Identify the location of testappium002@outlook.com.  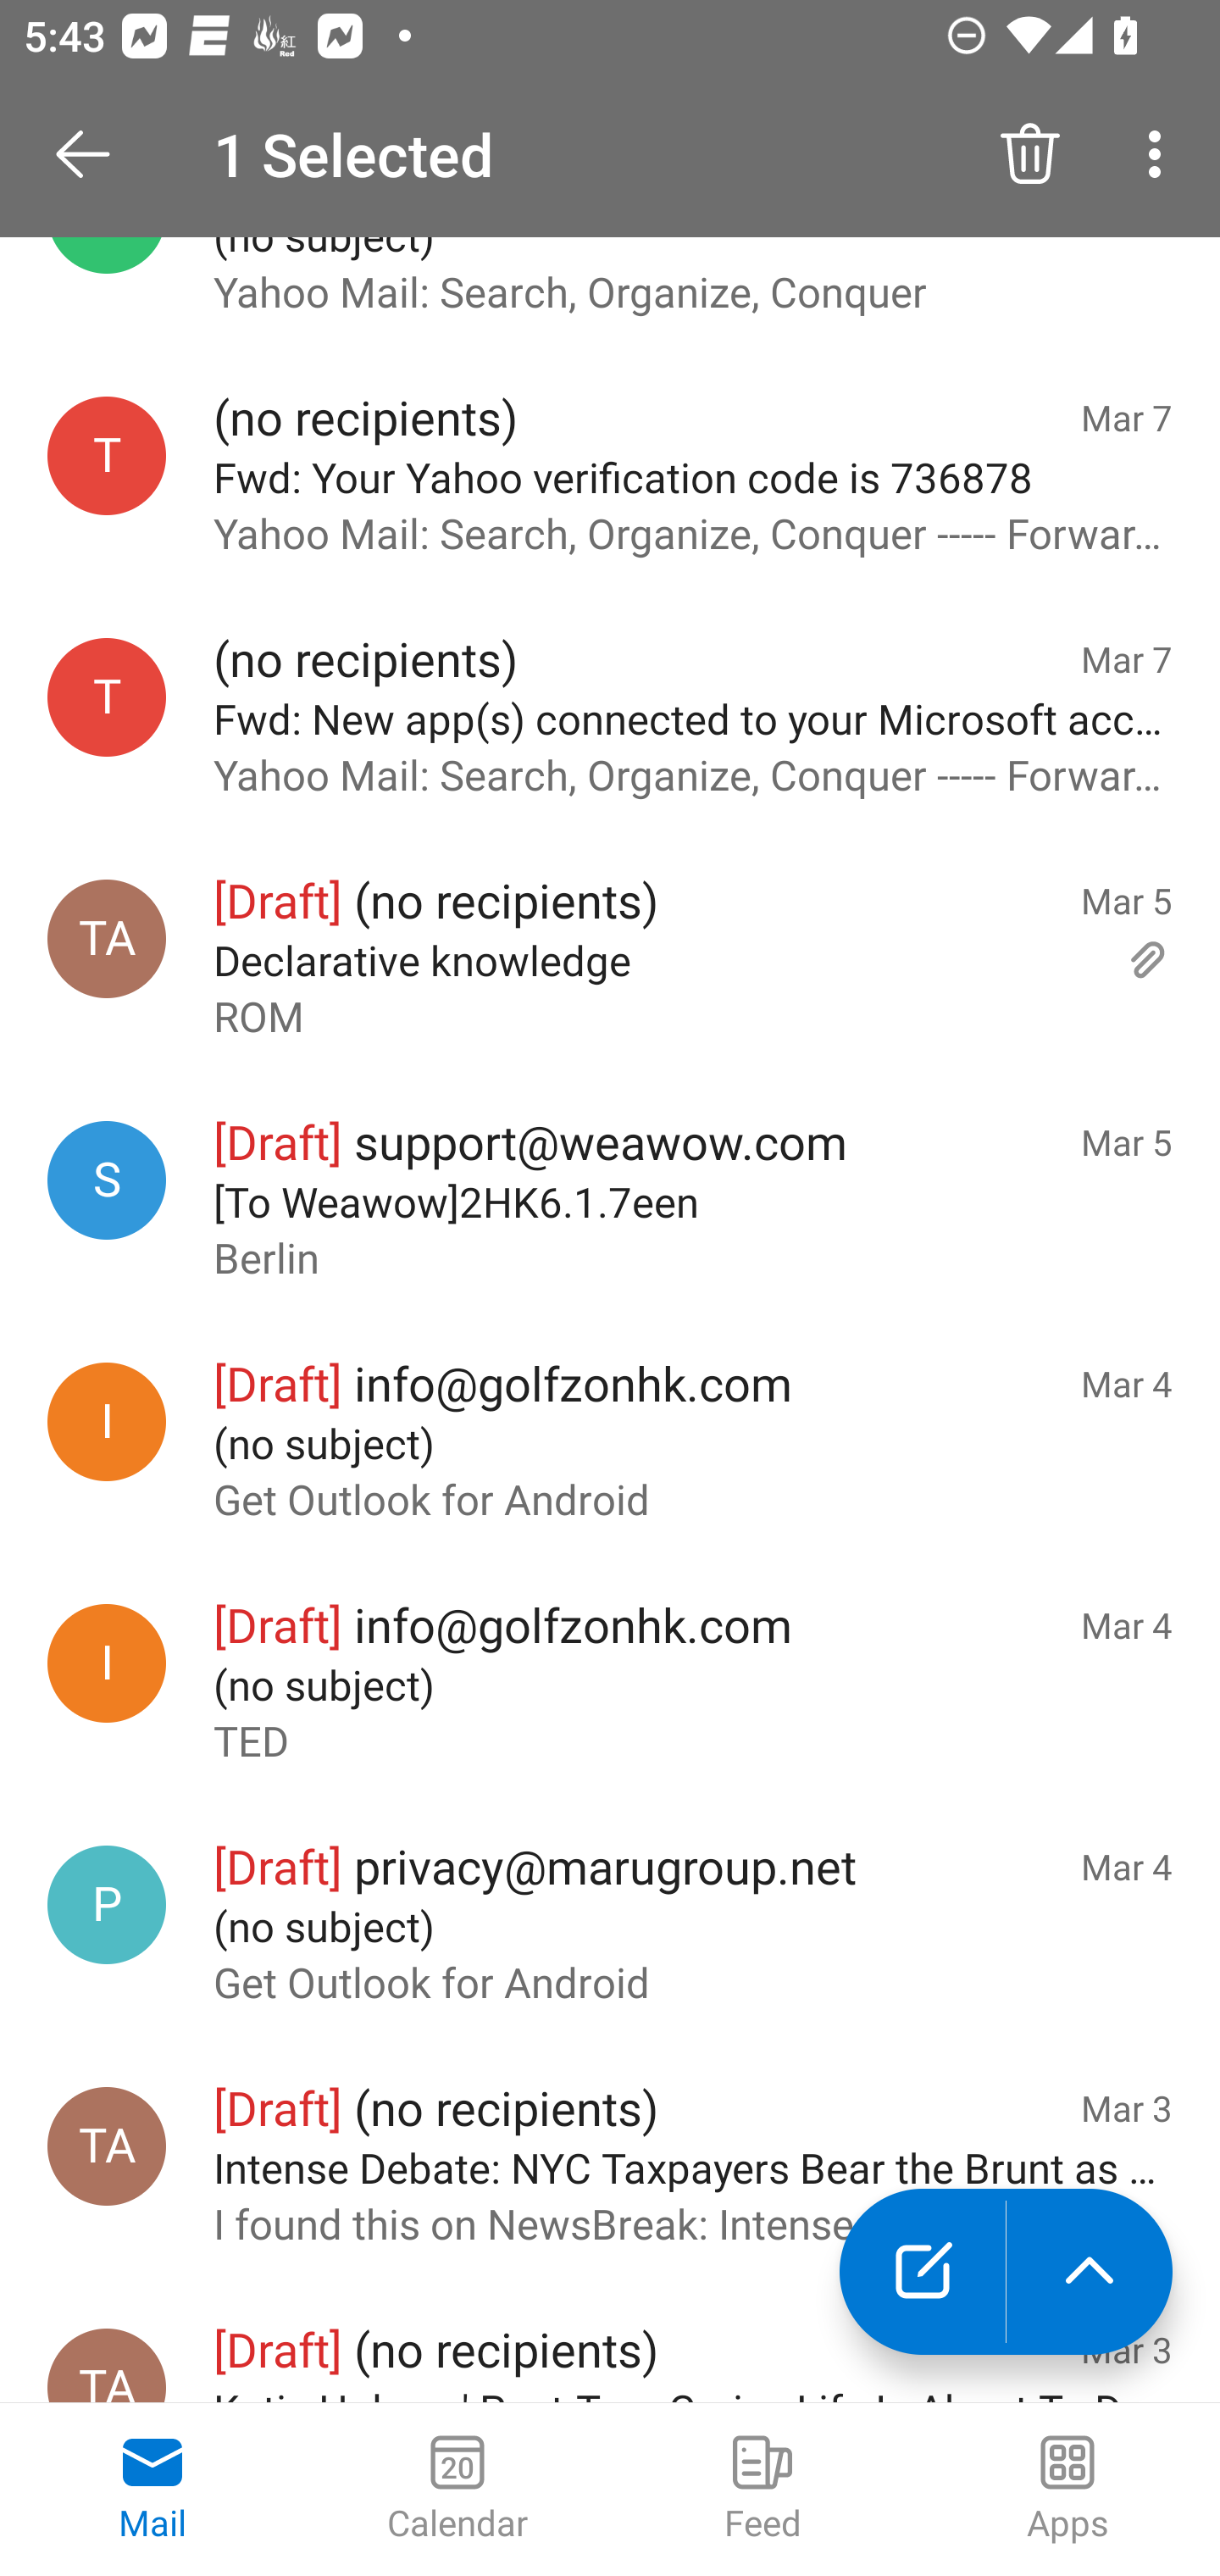
(107, 456).